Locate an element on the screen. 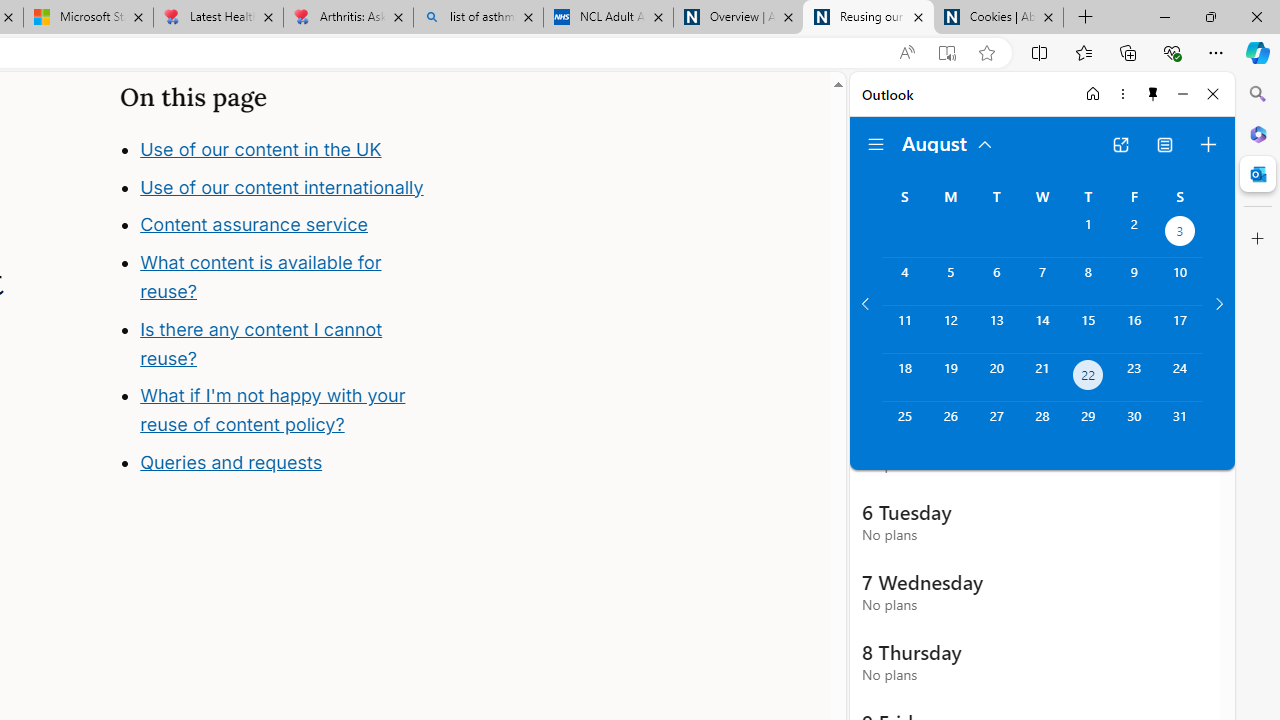  Saturday, August 24, 2024.  is located at coordinates (1180, 378).